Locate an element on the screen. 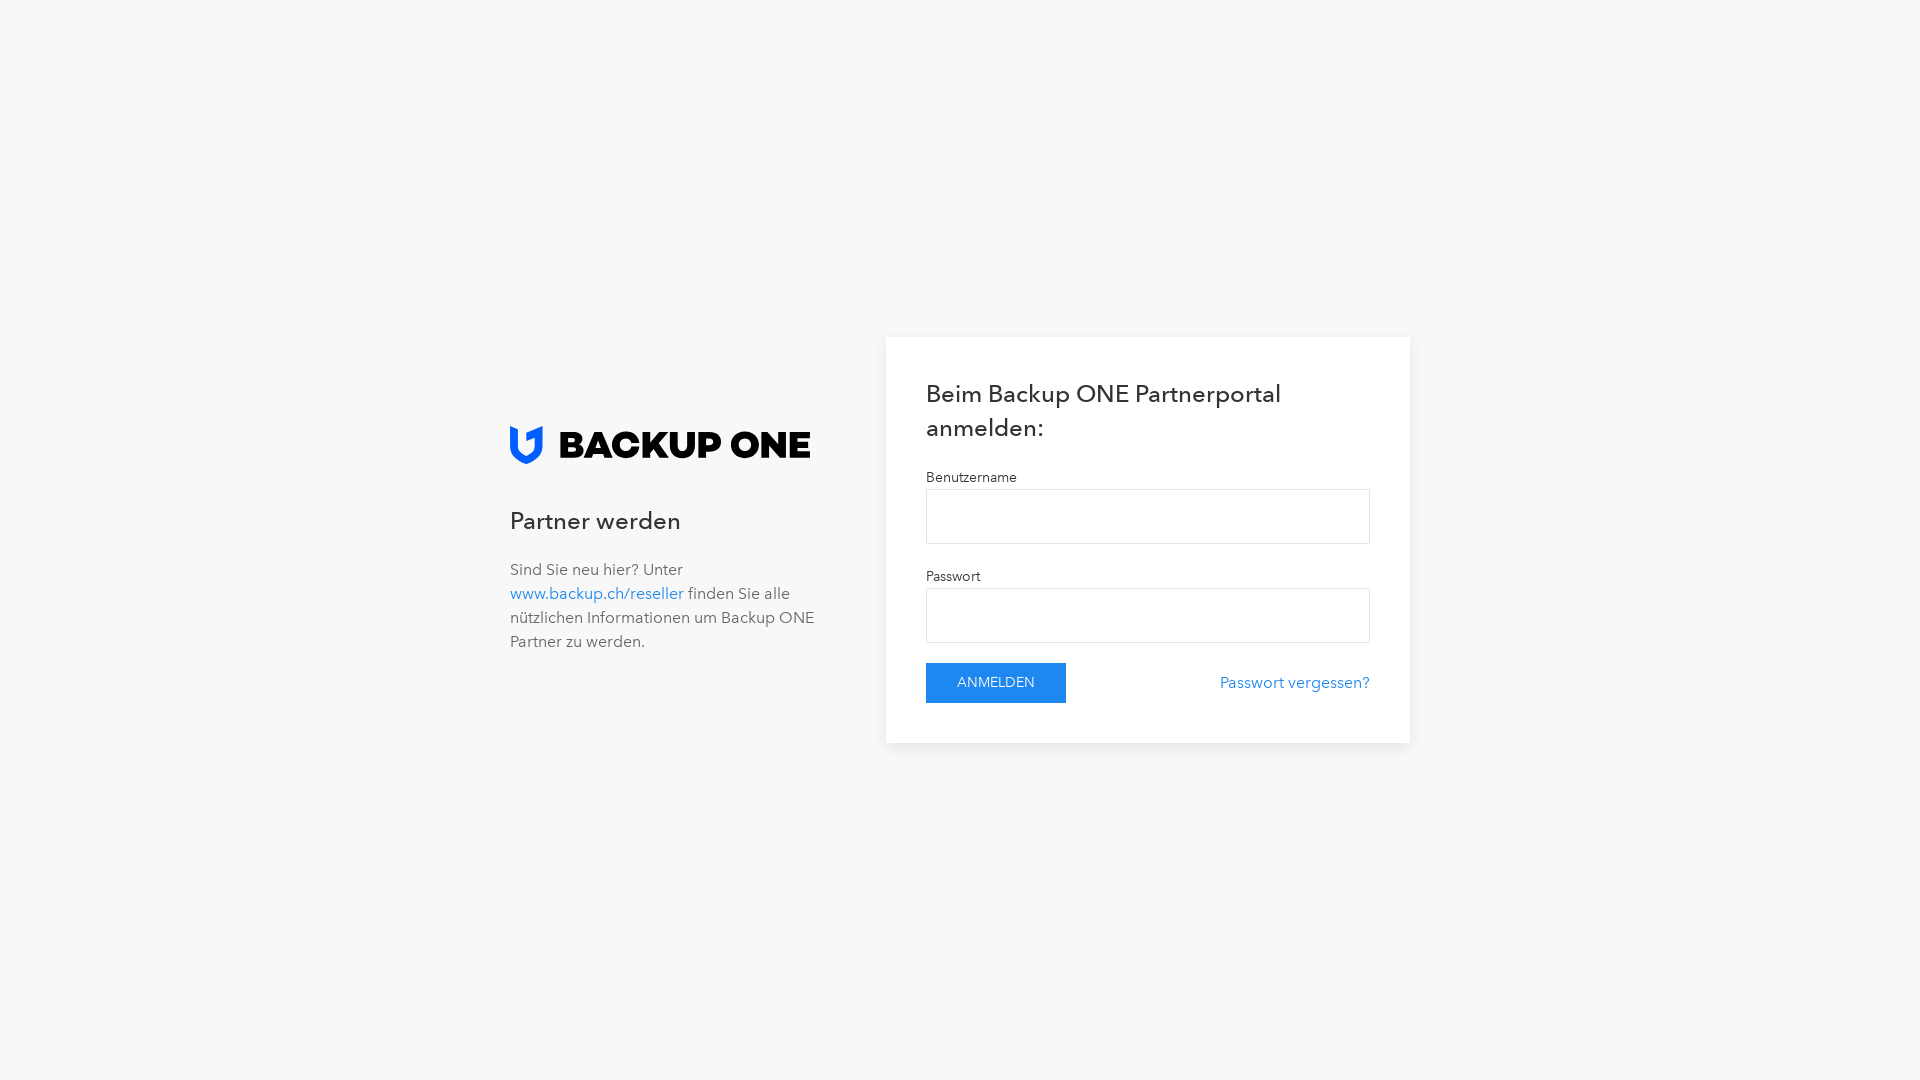 The width and height of the screenshot is (1920, 1080). www.backup.ch/reseller is located at coordinates (597, 594).